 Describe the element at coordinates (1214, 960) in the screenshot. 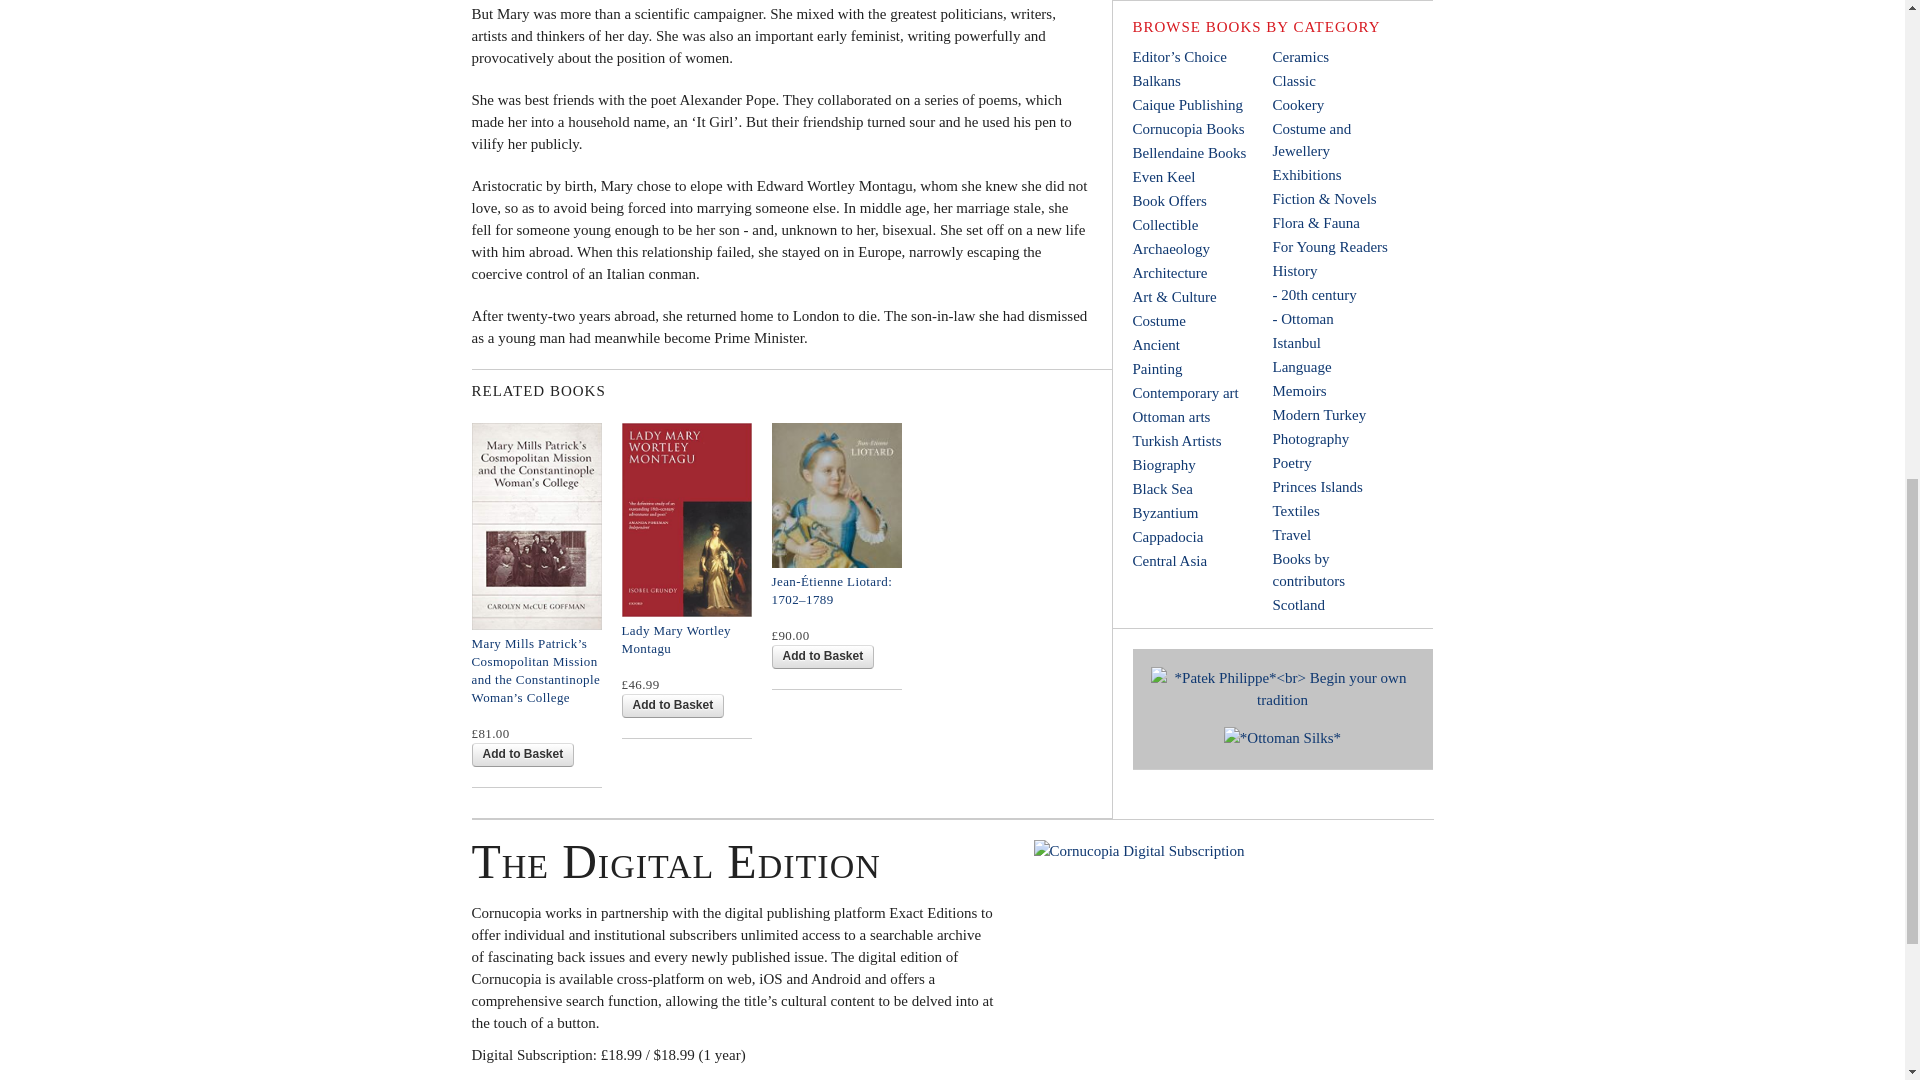

I see `Cornucopia Digital Subscription` at that location.